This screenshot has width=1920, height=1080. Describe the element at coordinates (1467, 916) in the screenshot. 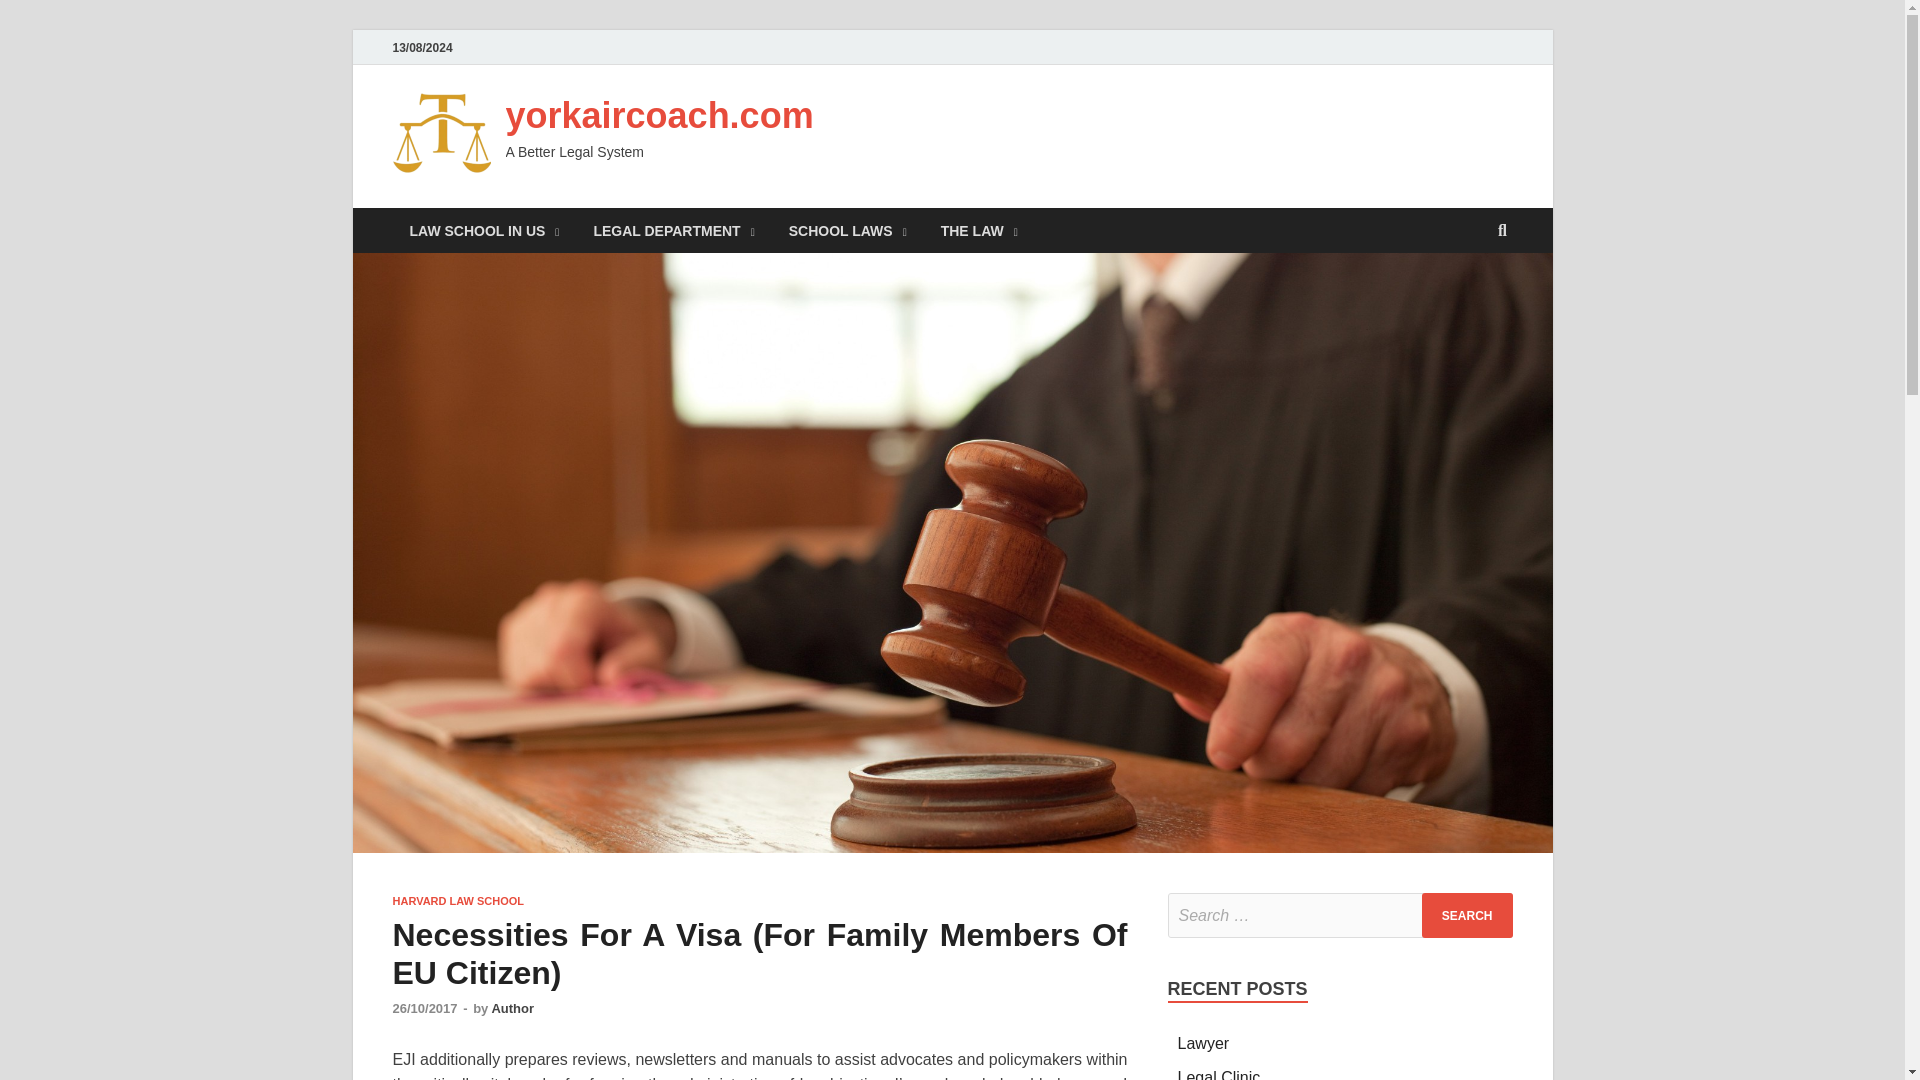

I see `Search` at that location.